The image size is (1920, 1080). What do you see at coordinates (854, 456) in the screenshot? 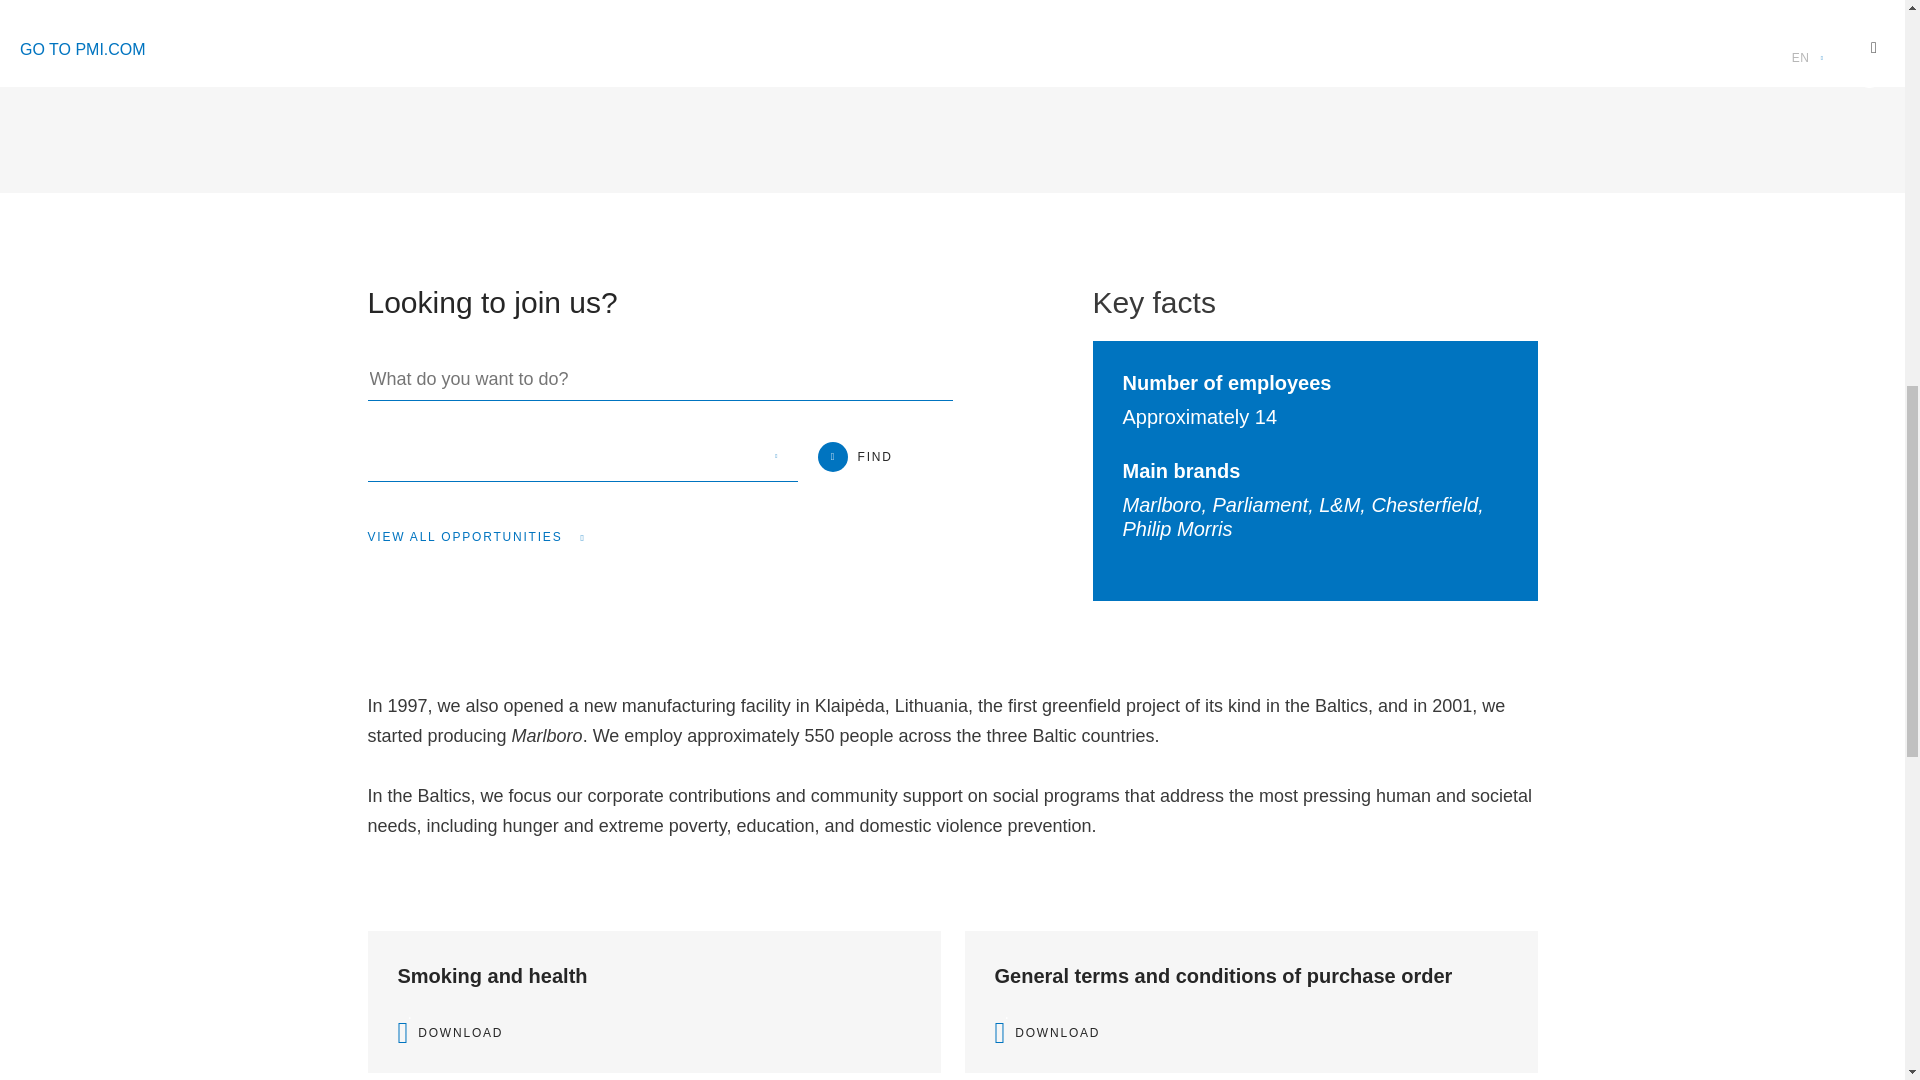
I see `FIND` at bounding box center [854, 456].